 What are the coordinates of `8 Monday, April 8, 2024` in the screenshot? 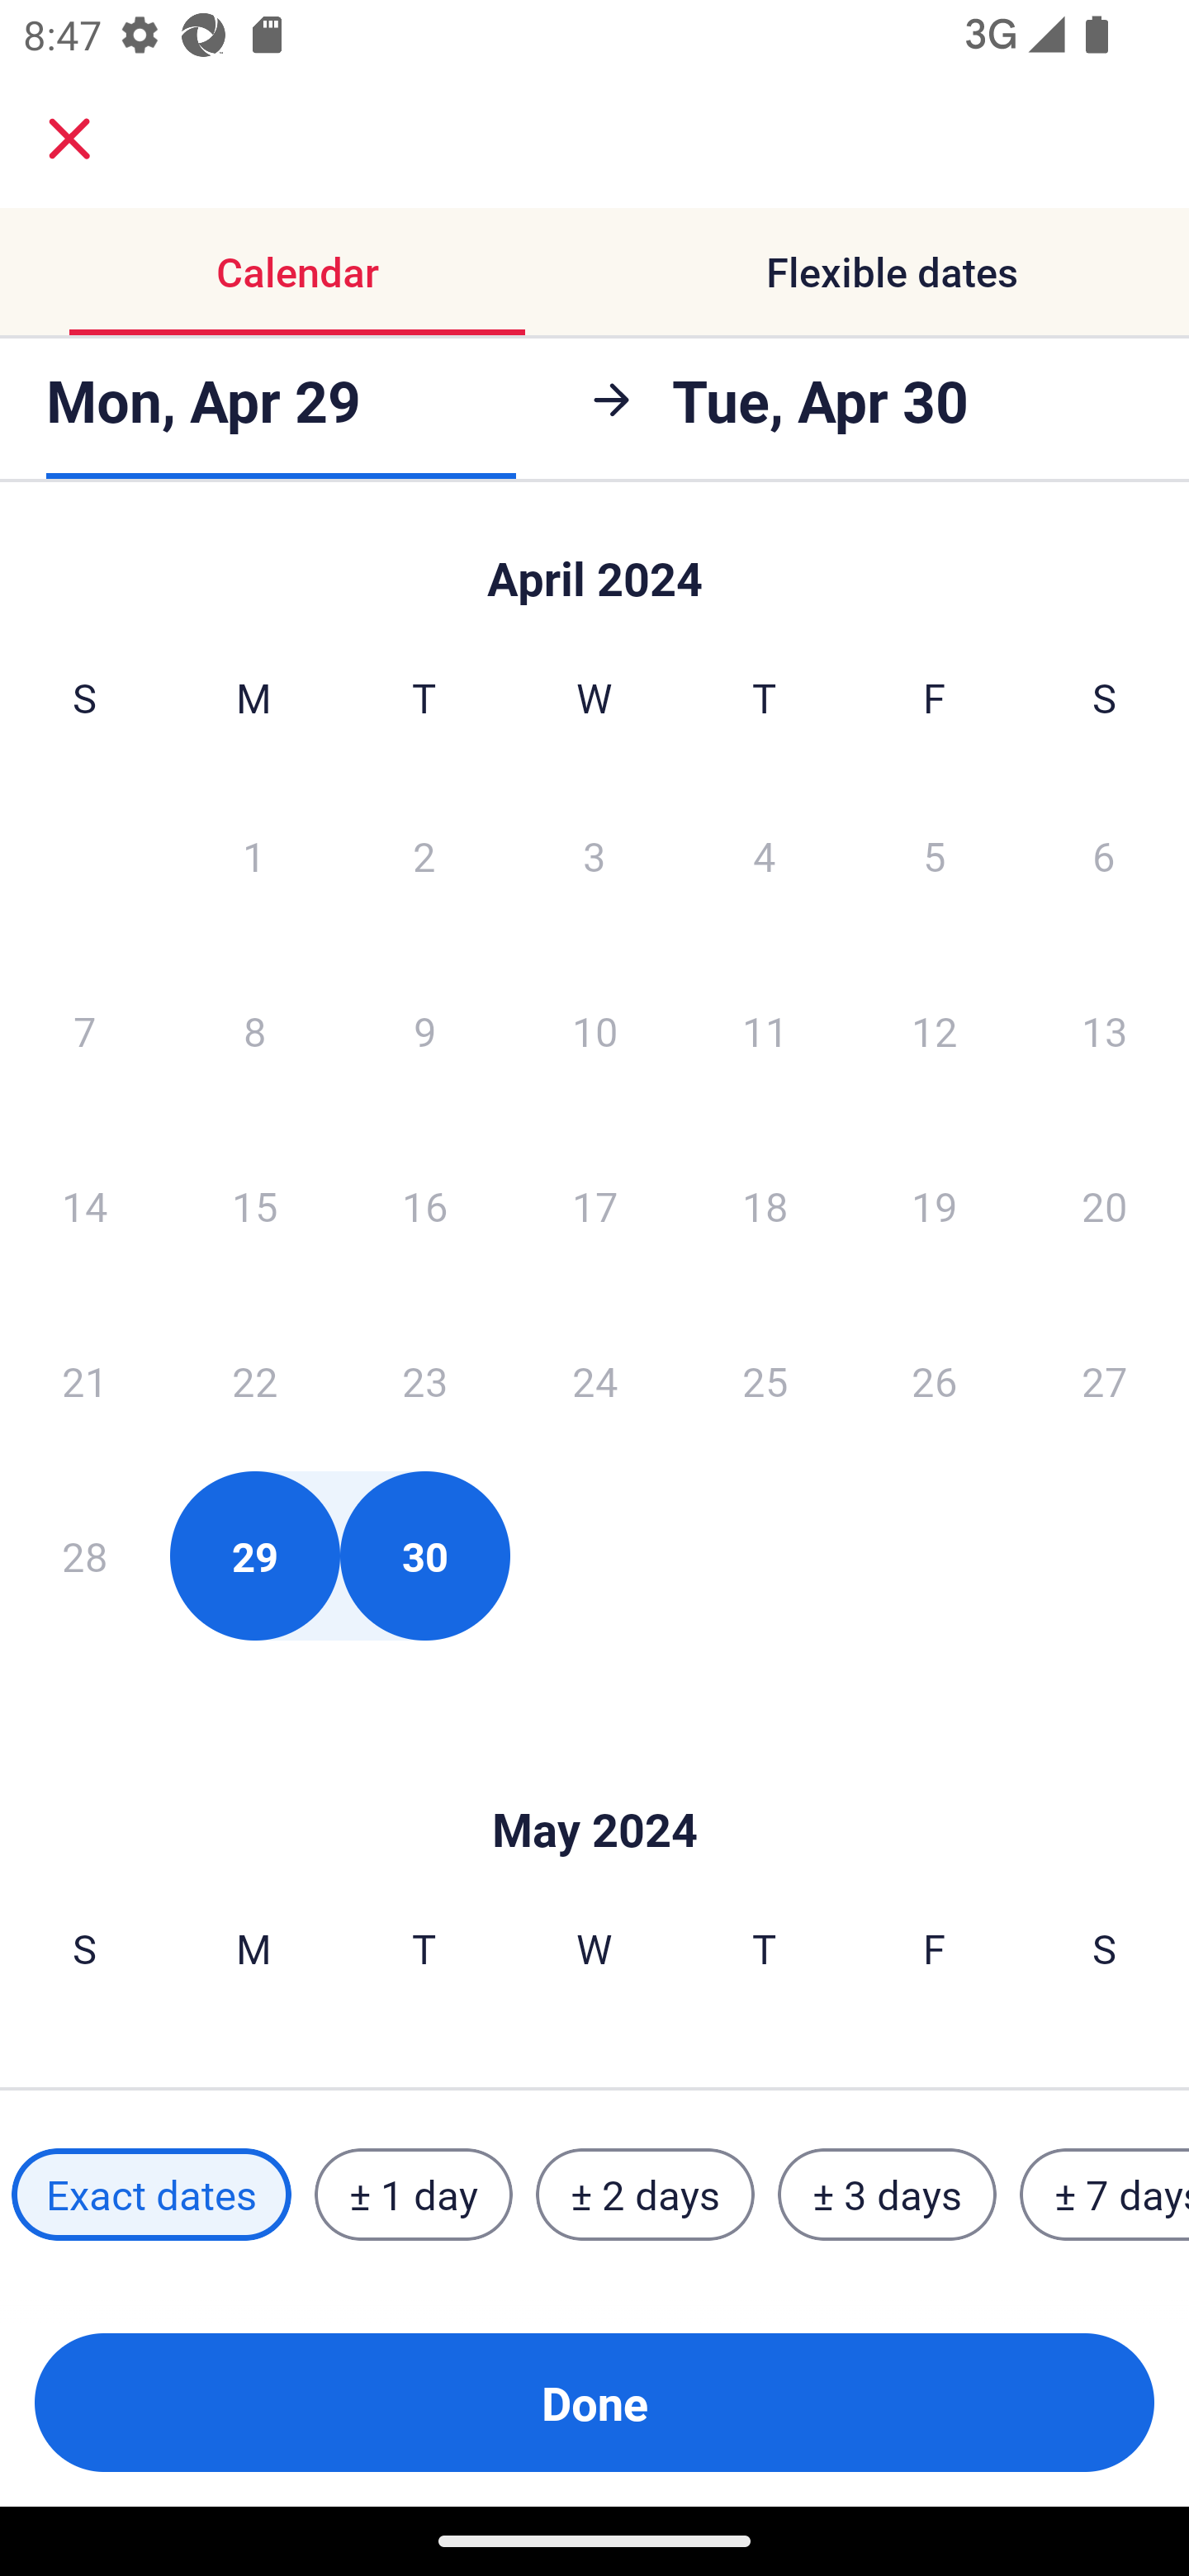 It's located at (254, 1030).